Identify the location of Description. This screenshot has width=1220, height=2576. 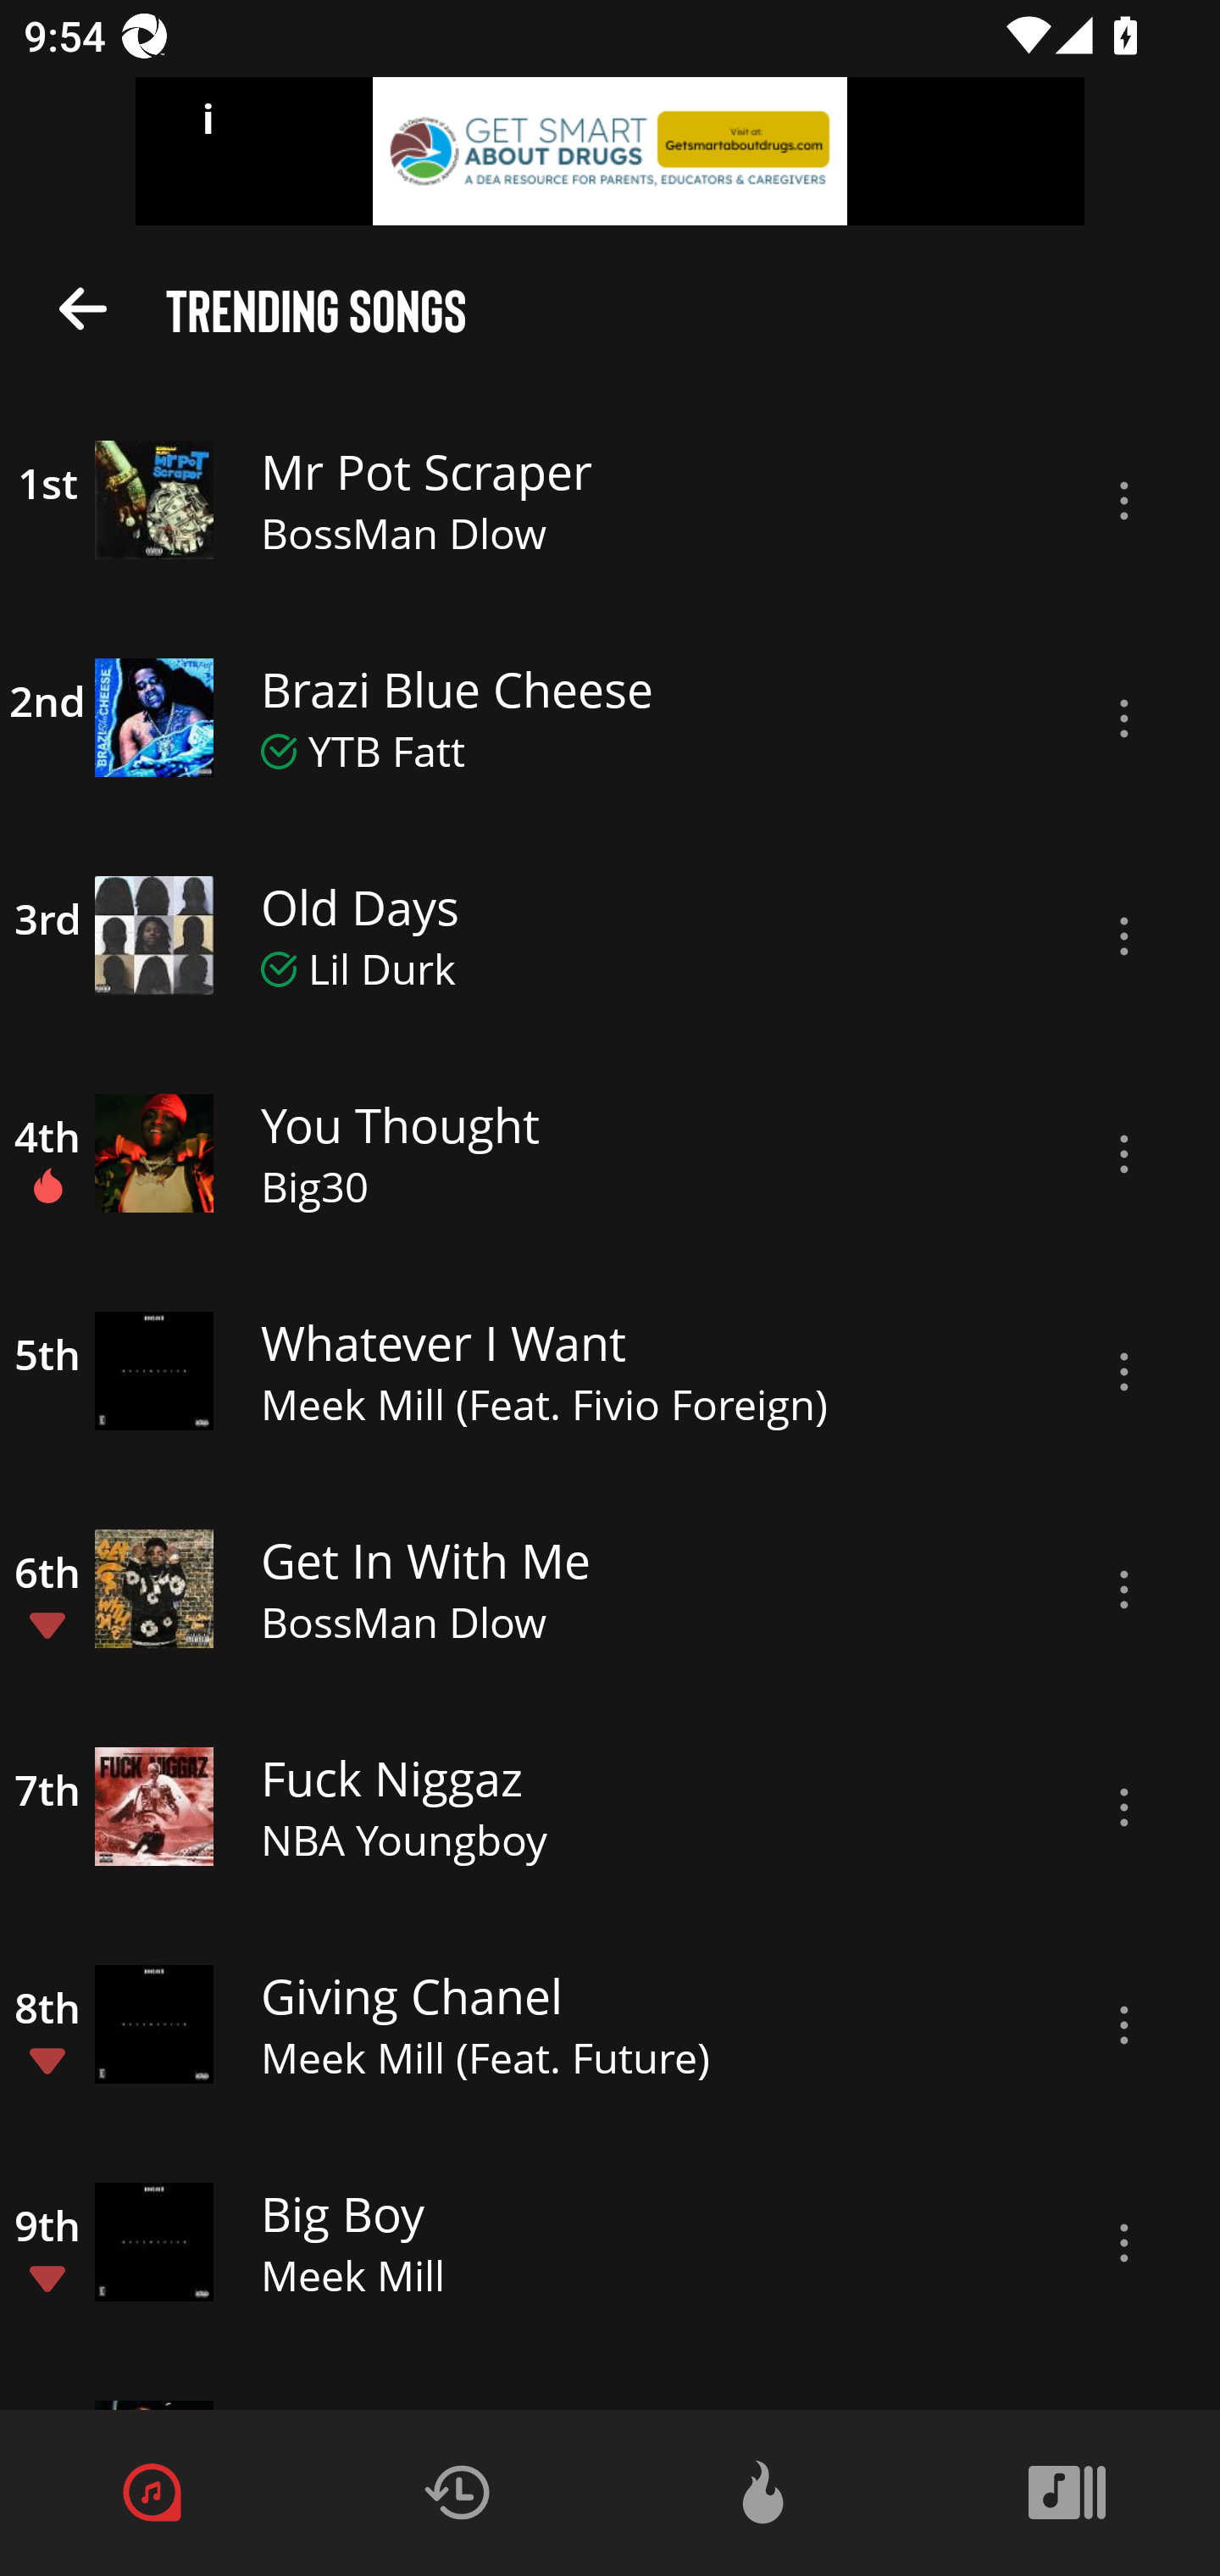
(1124, 1590).